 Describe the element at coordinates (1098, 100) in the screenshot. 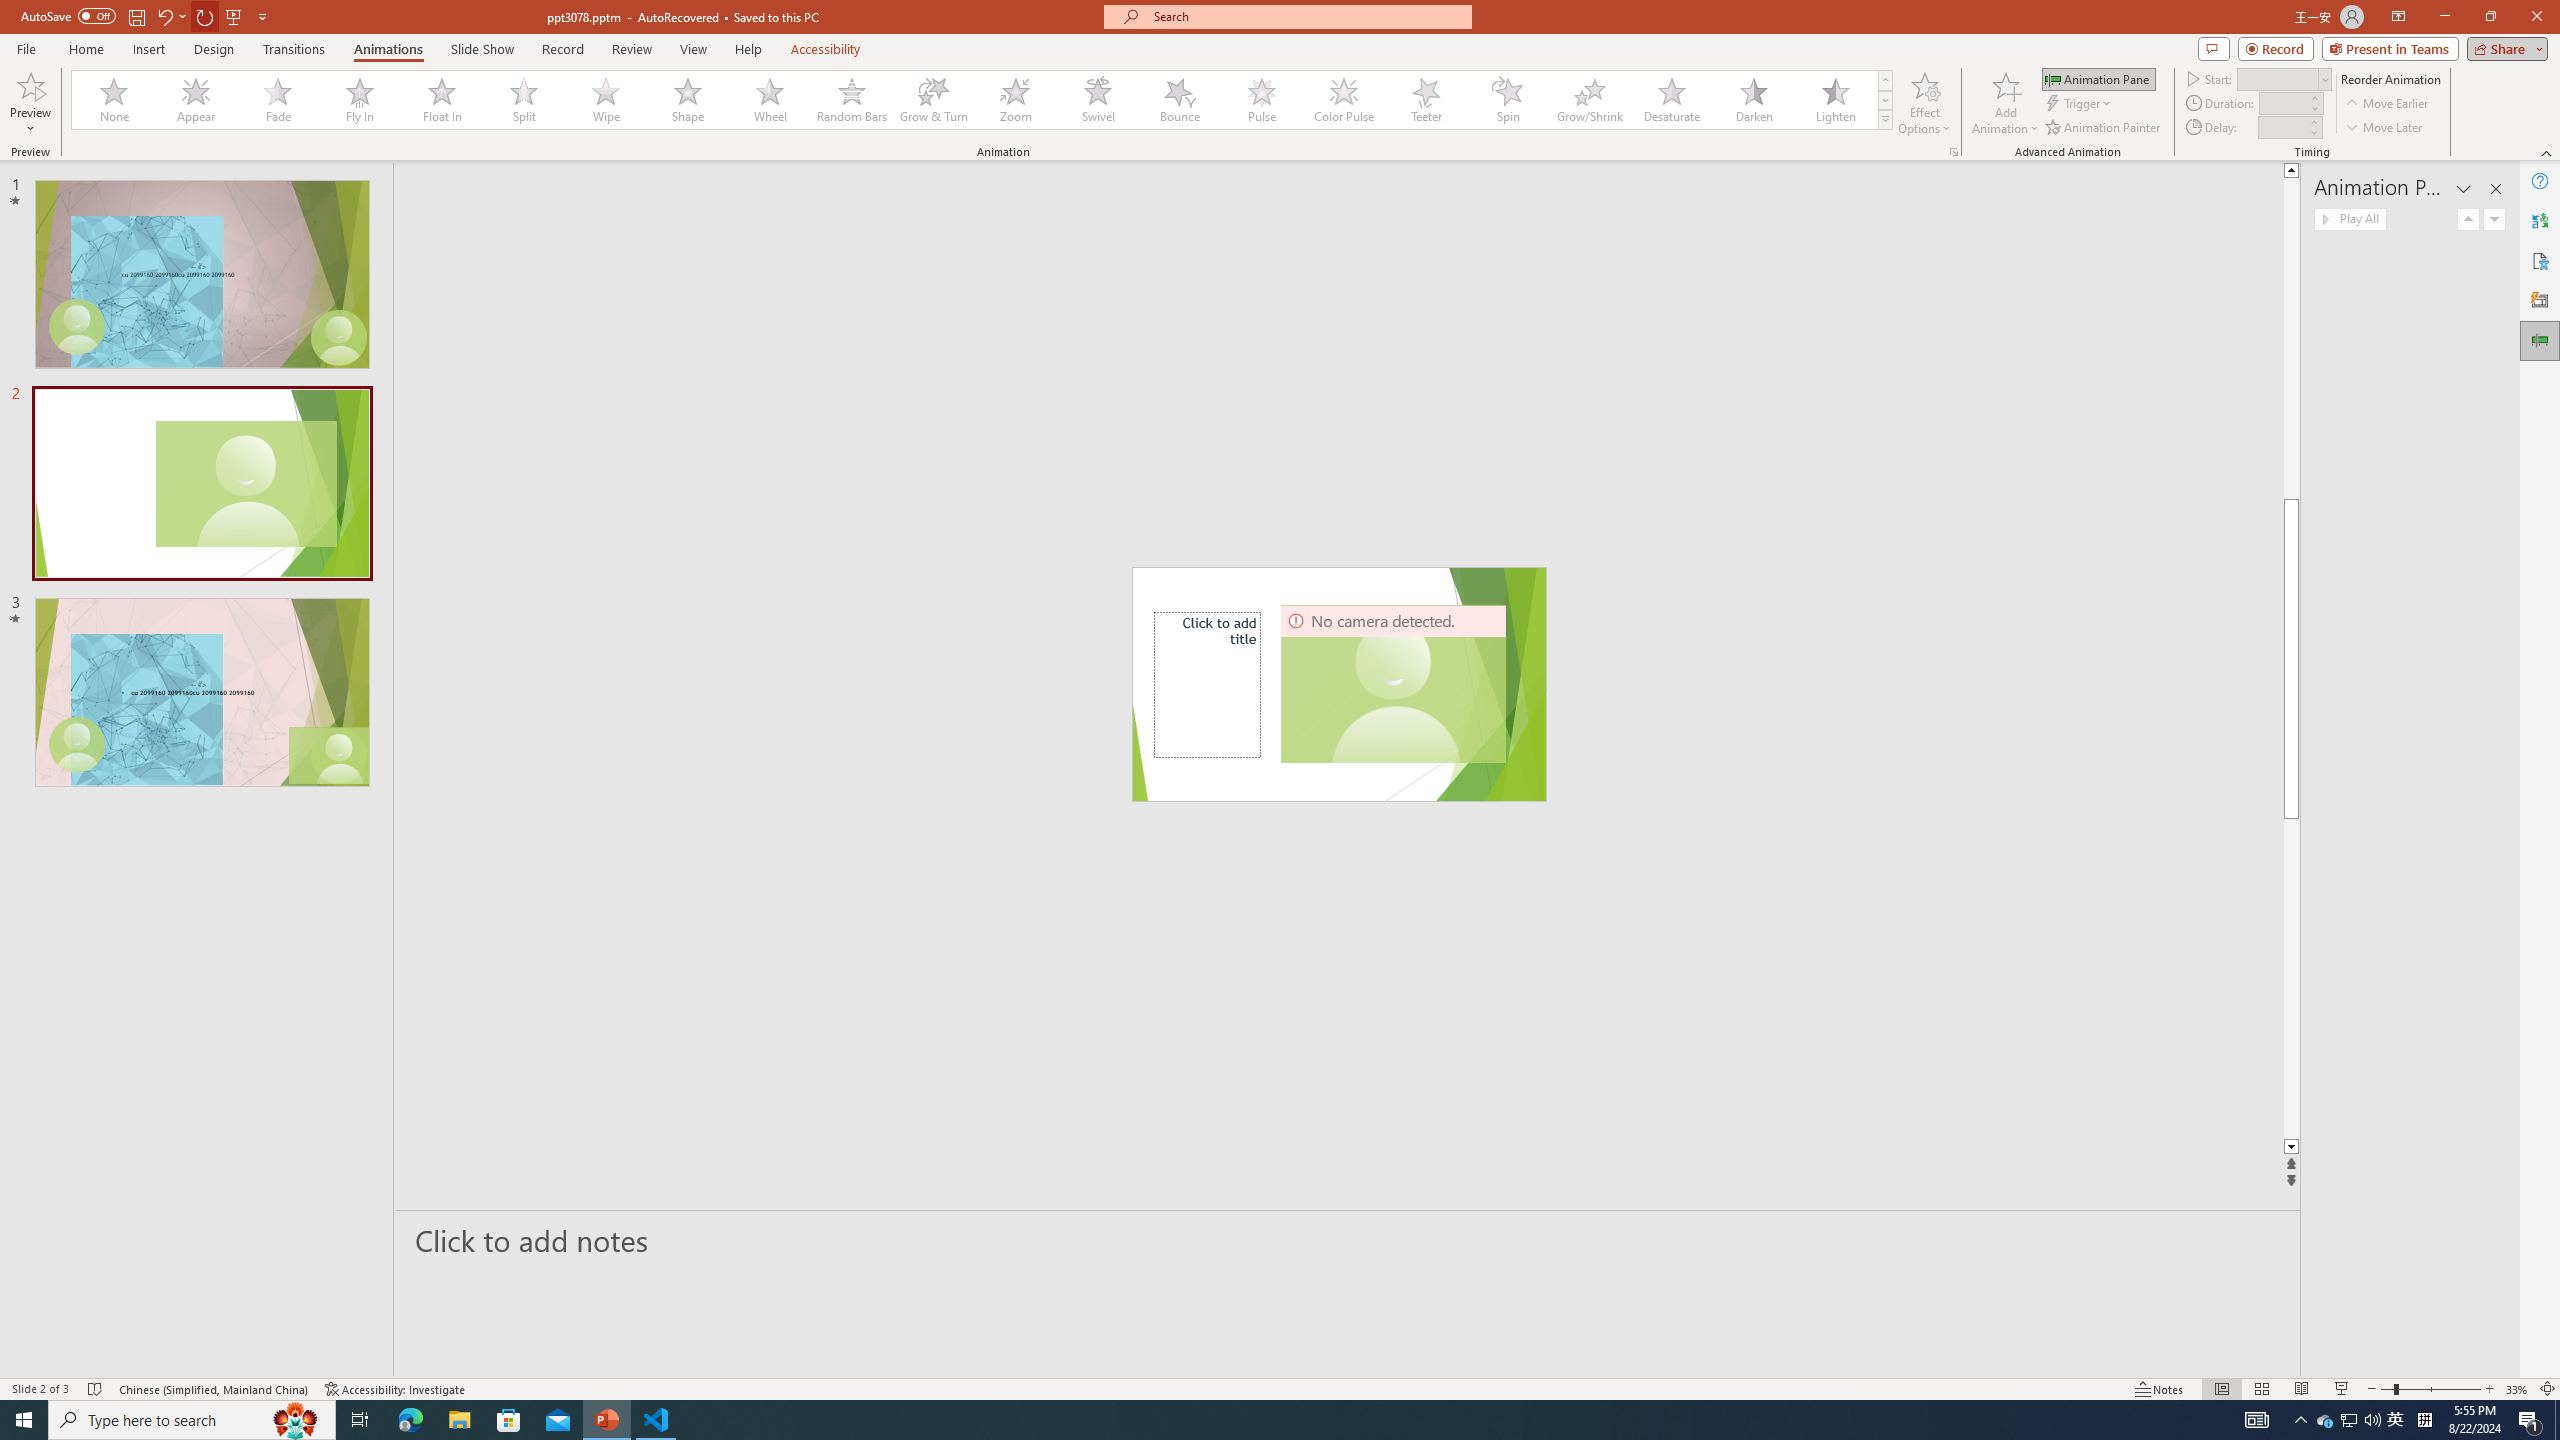

I see `Swivel` at that location.